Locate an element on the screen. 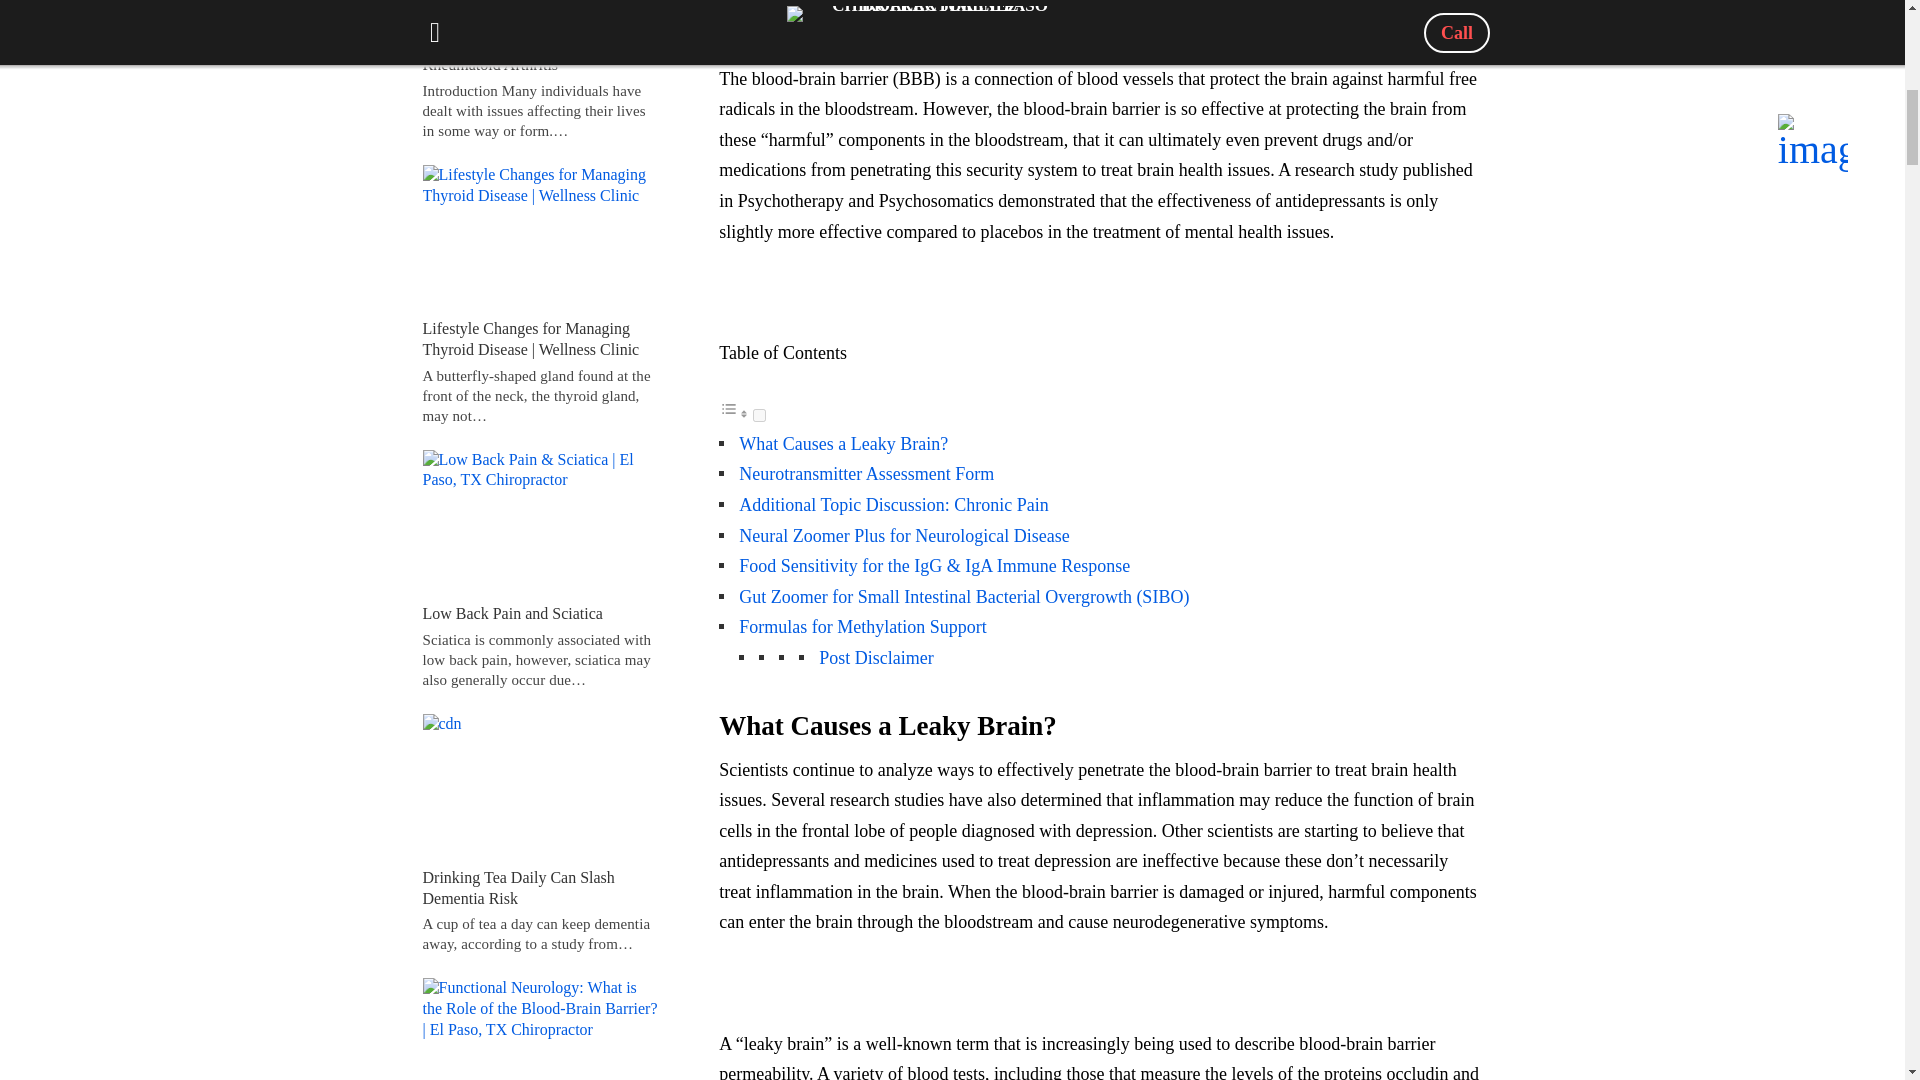 This screenshot has height=1080, width=1920. What Causes a Leaky Brain? is located at coordinates (844, 444).